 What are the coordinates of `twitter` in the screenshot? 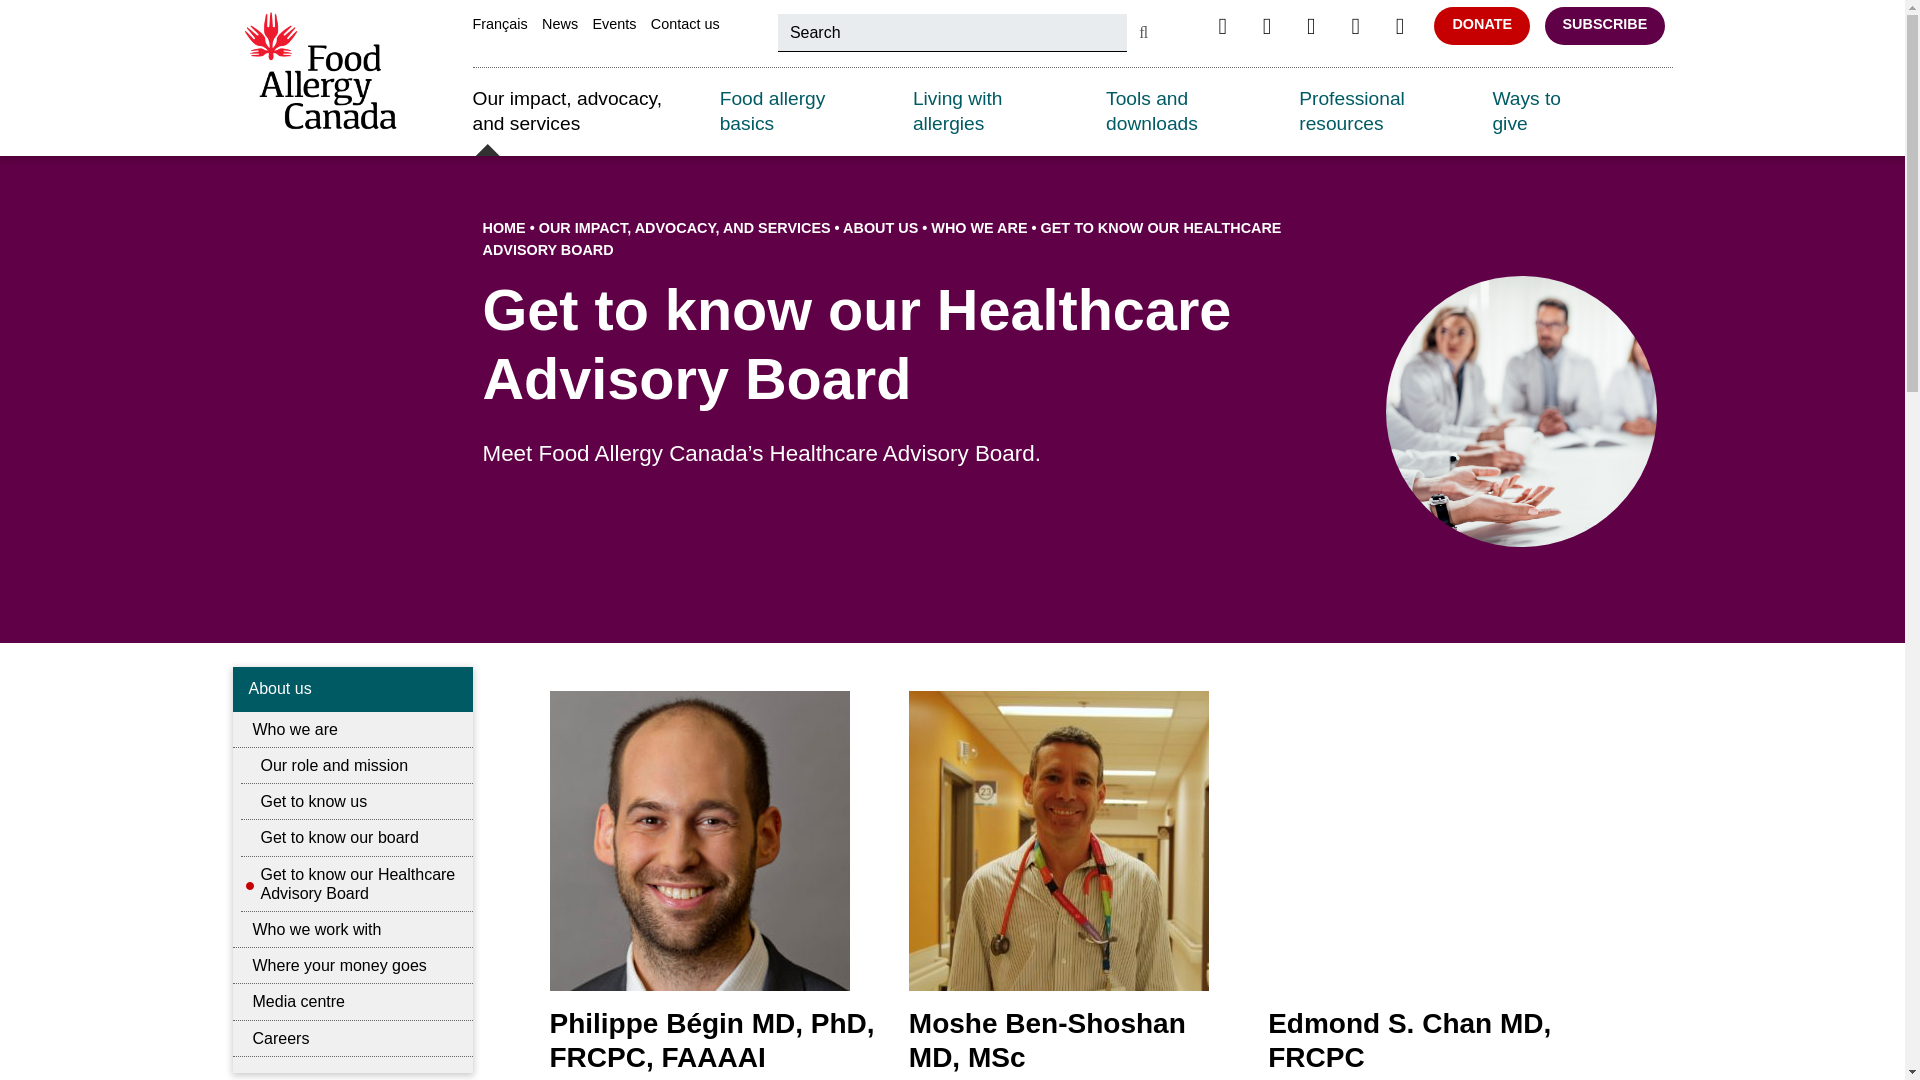 It's located at (1266, 26).